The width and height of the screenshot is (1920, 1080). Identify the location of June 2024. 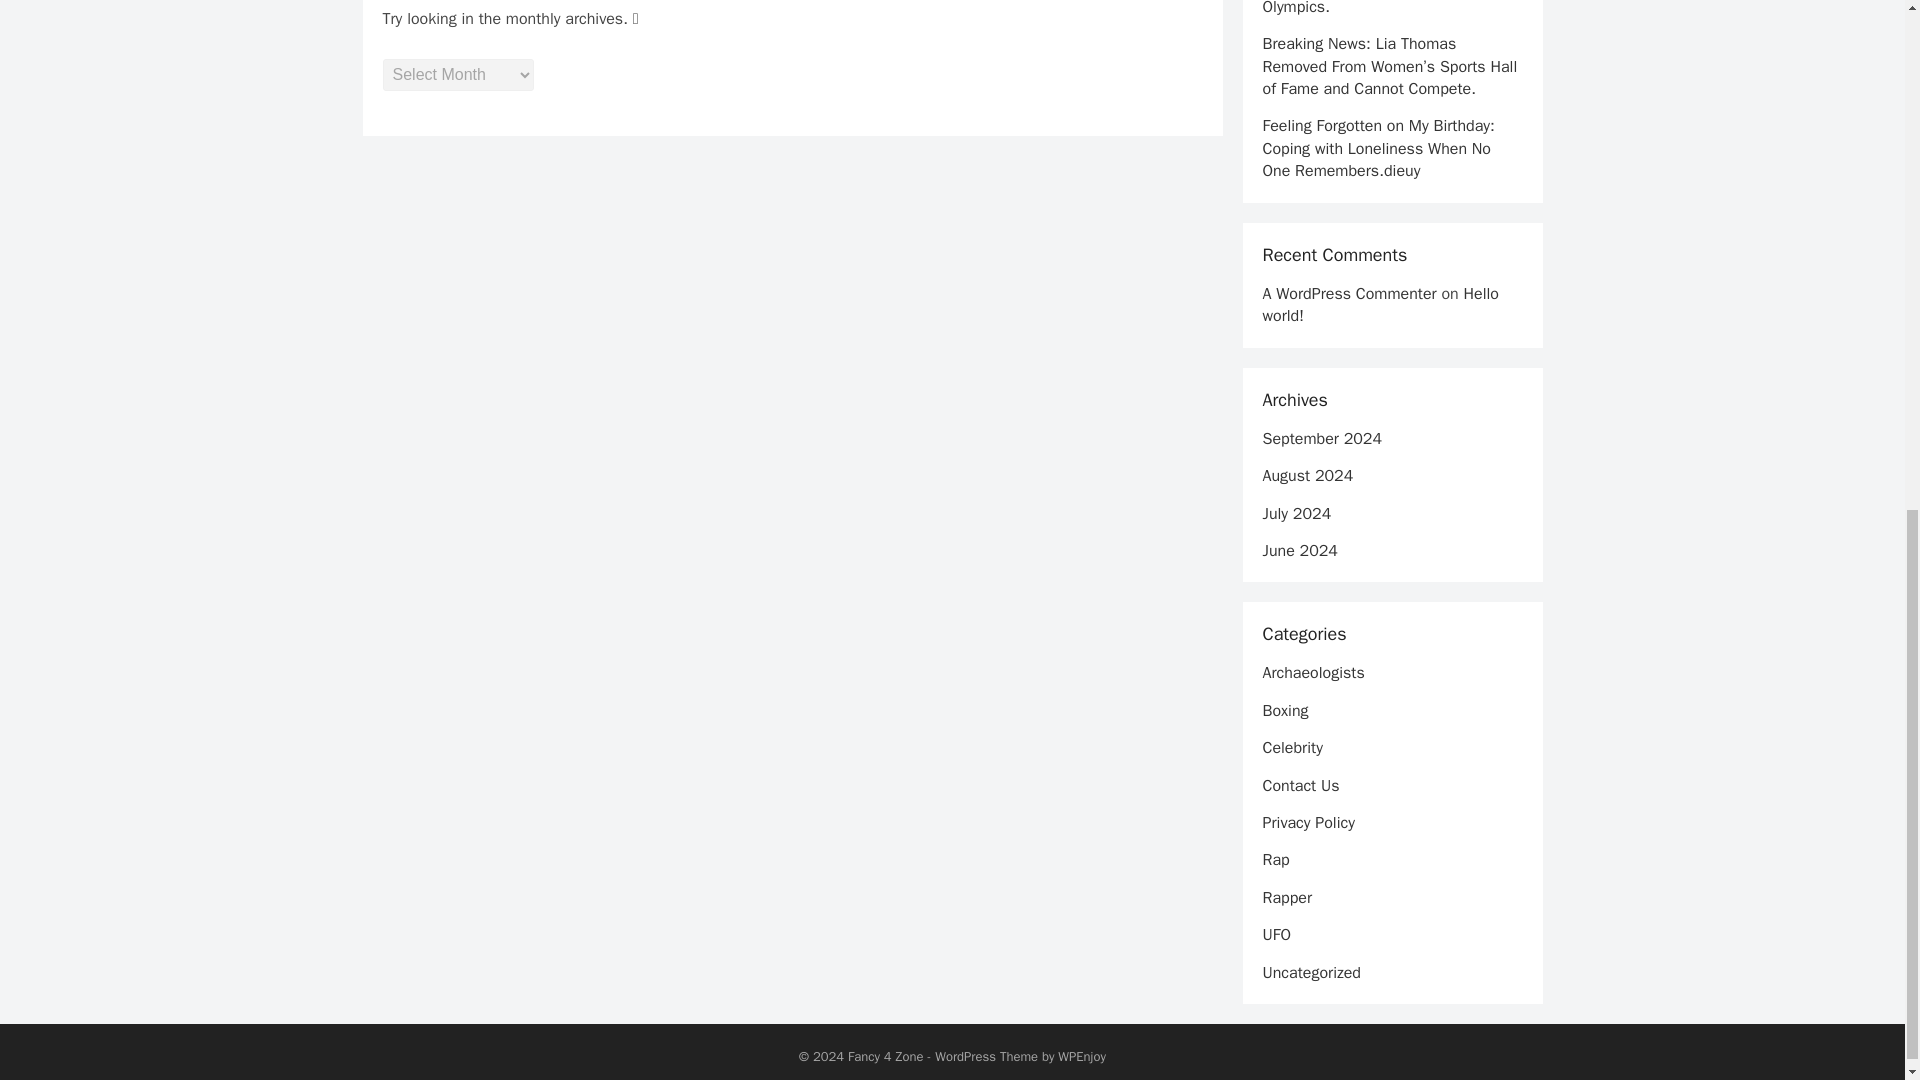
(1298, 550).